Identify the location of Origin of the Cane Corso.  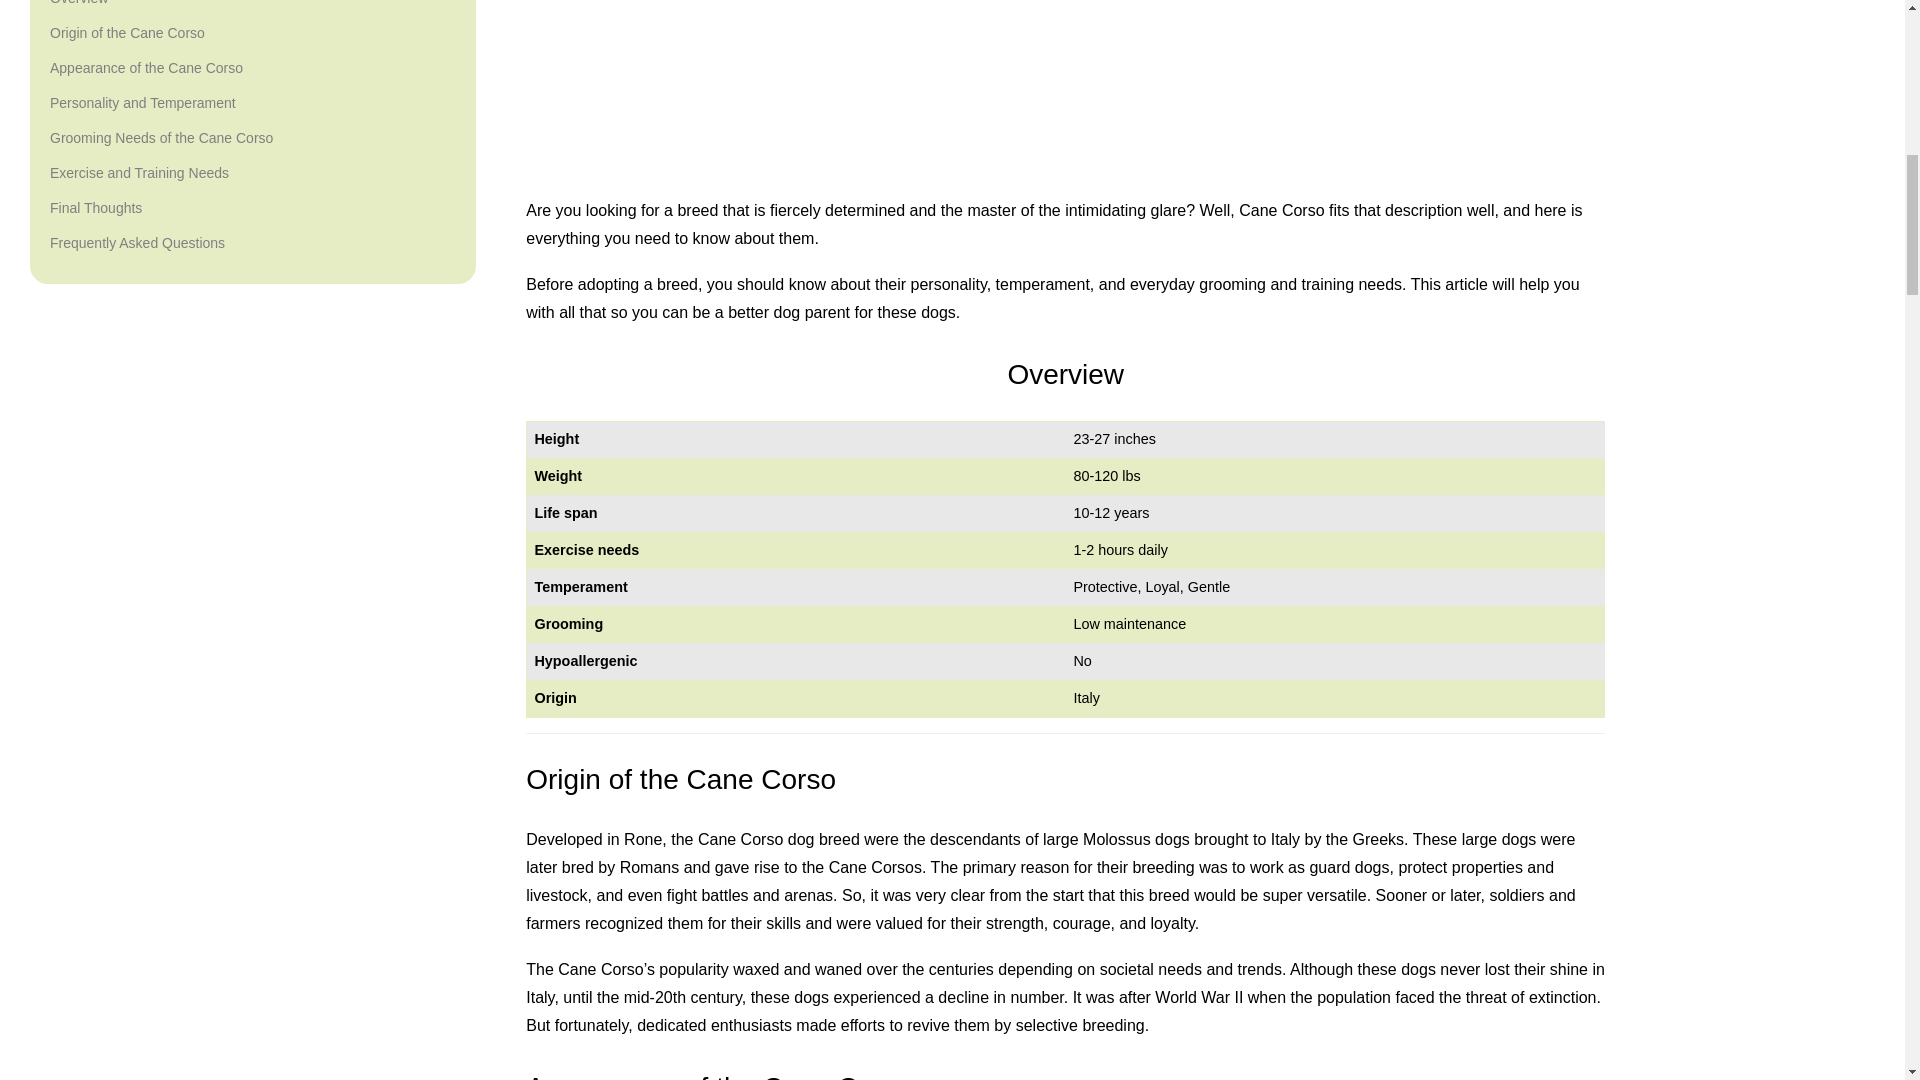
(127, 33).